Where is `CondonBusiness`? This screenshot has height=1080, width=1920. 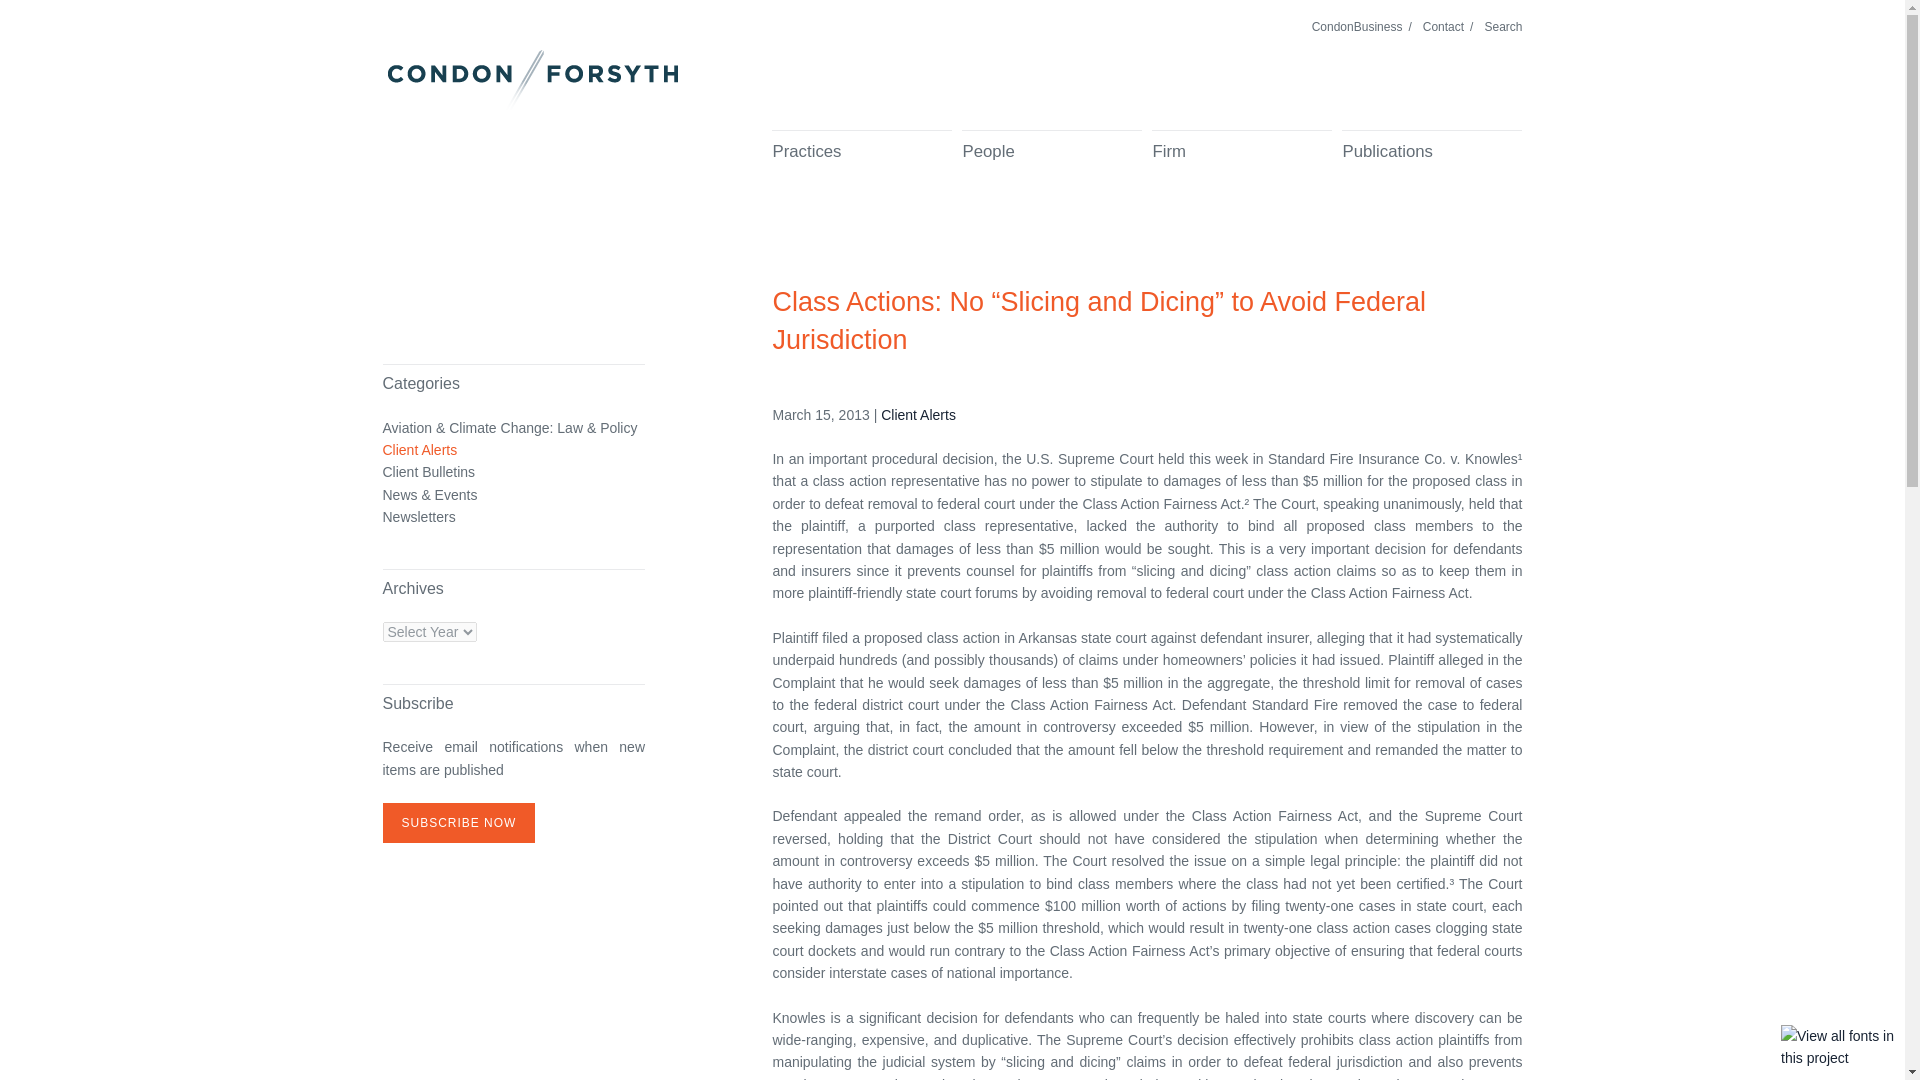
CondonBusiness is located at coordinates (1357, 27).